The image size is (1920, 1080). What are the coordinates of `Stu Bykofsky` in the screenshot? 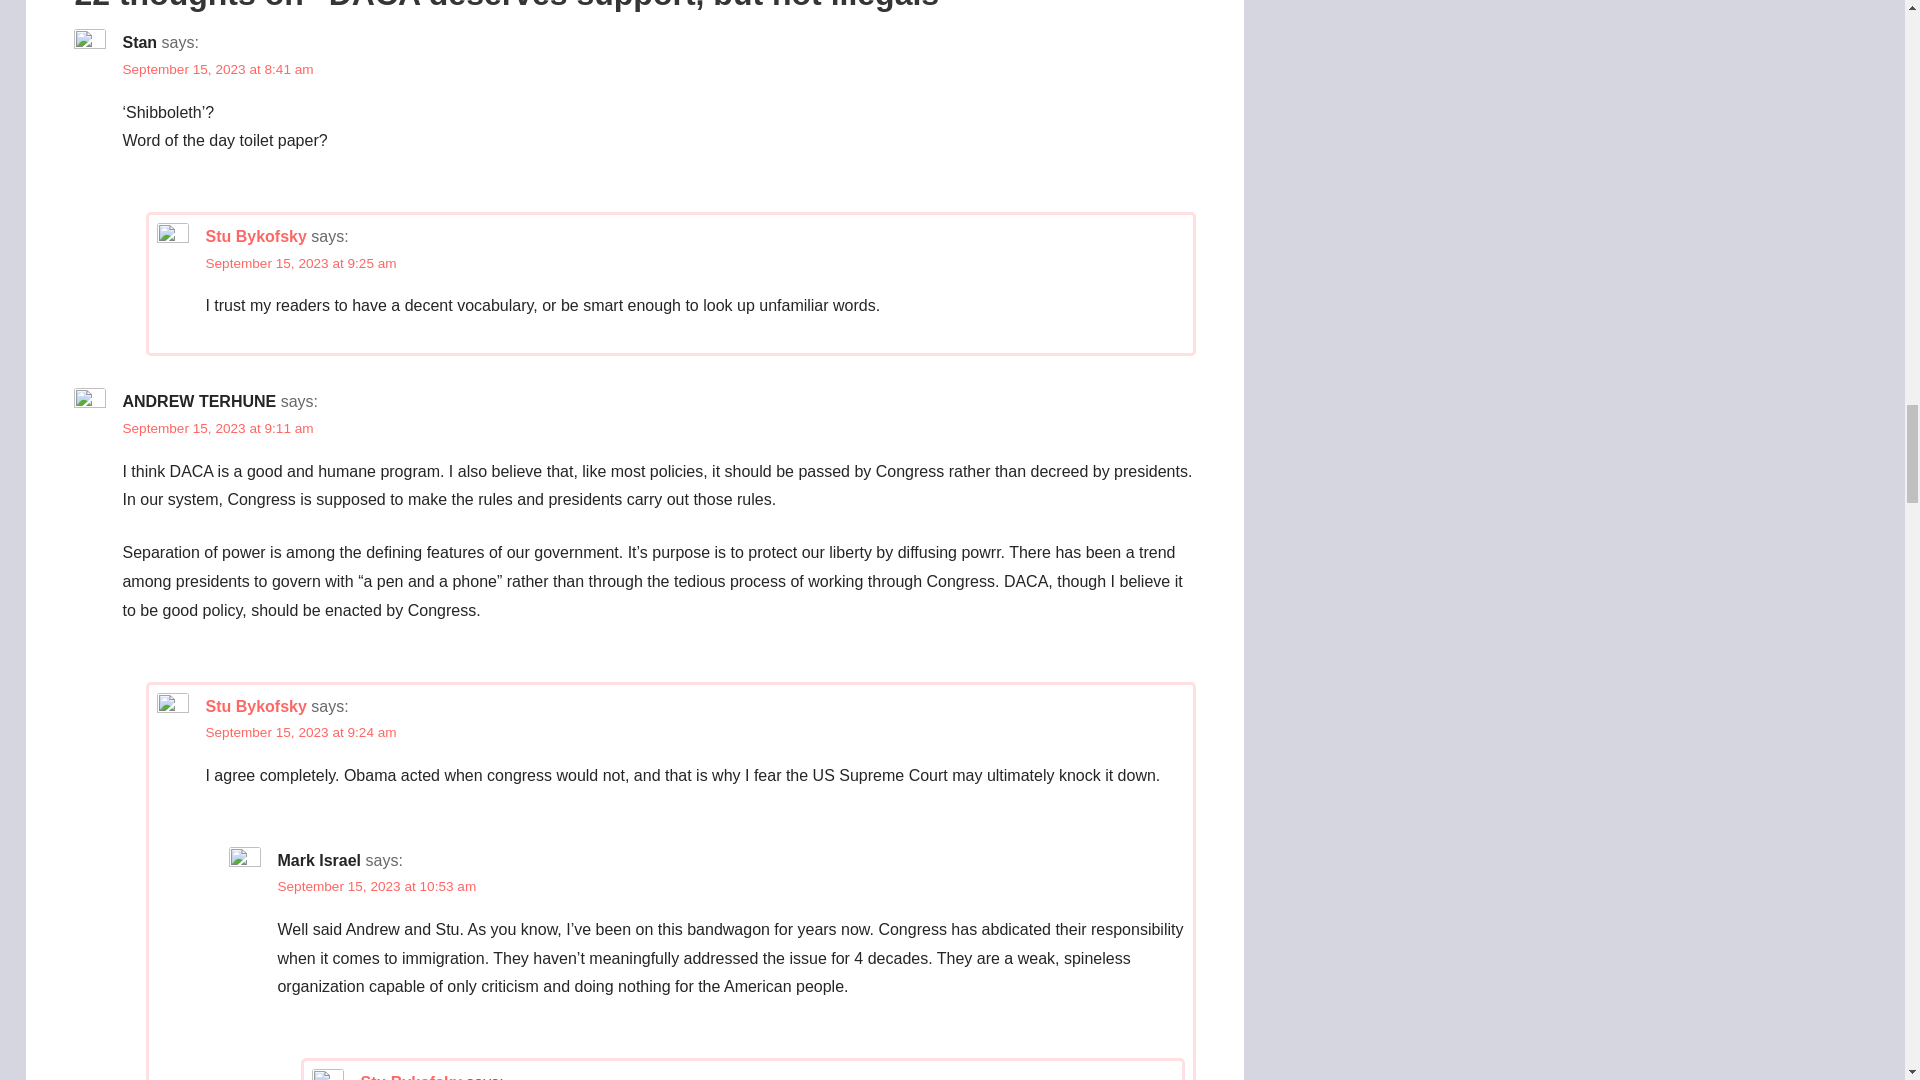 It's located at (410, 1076).